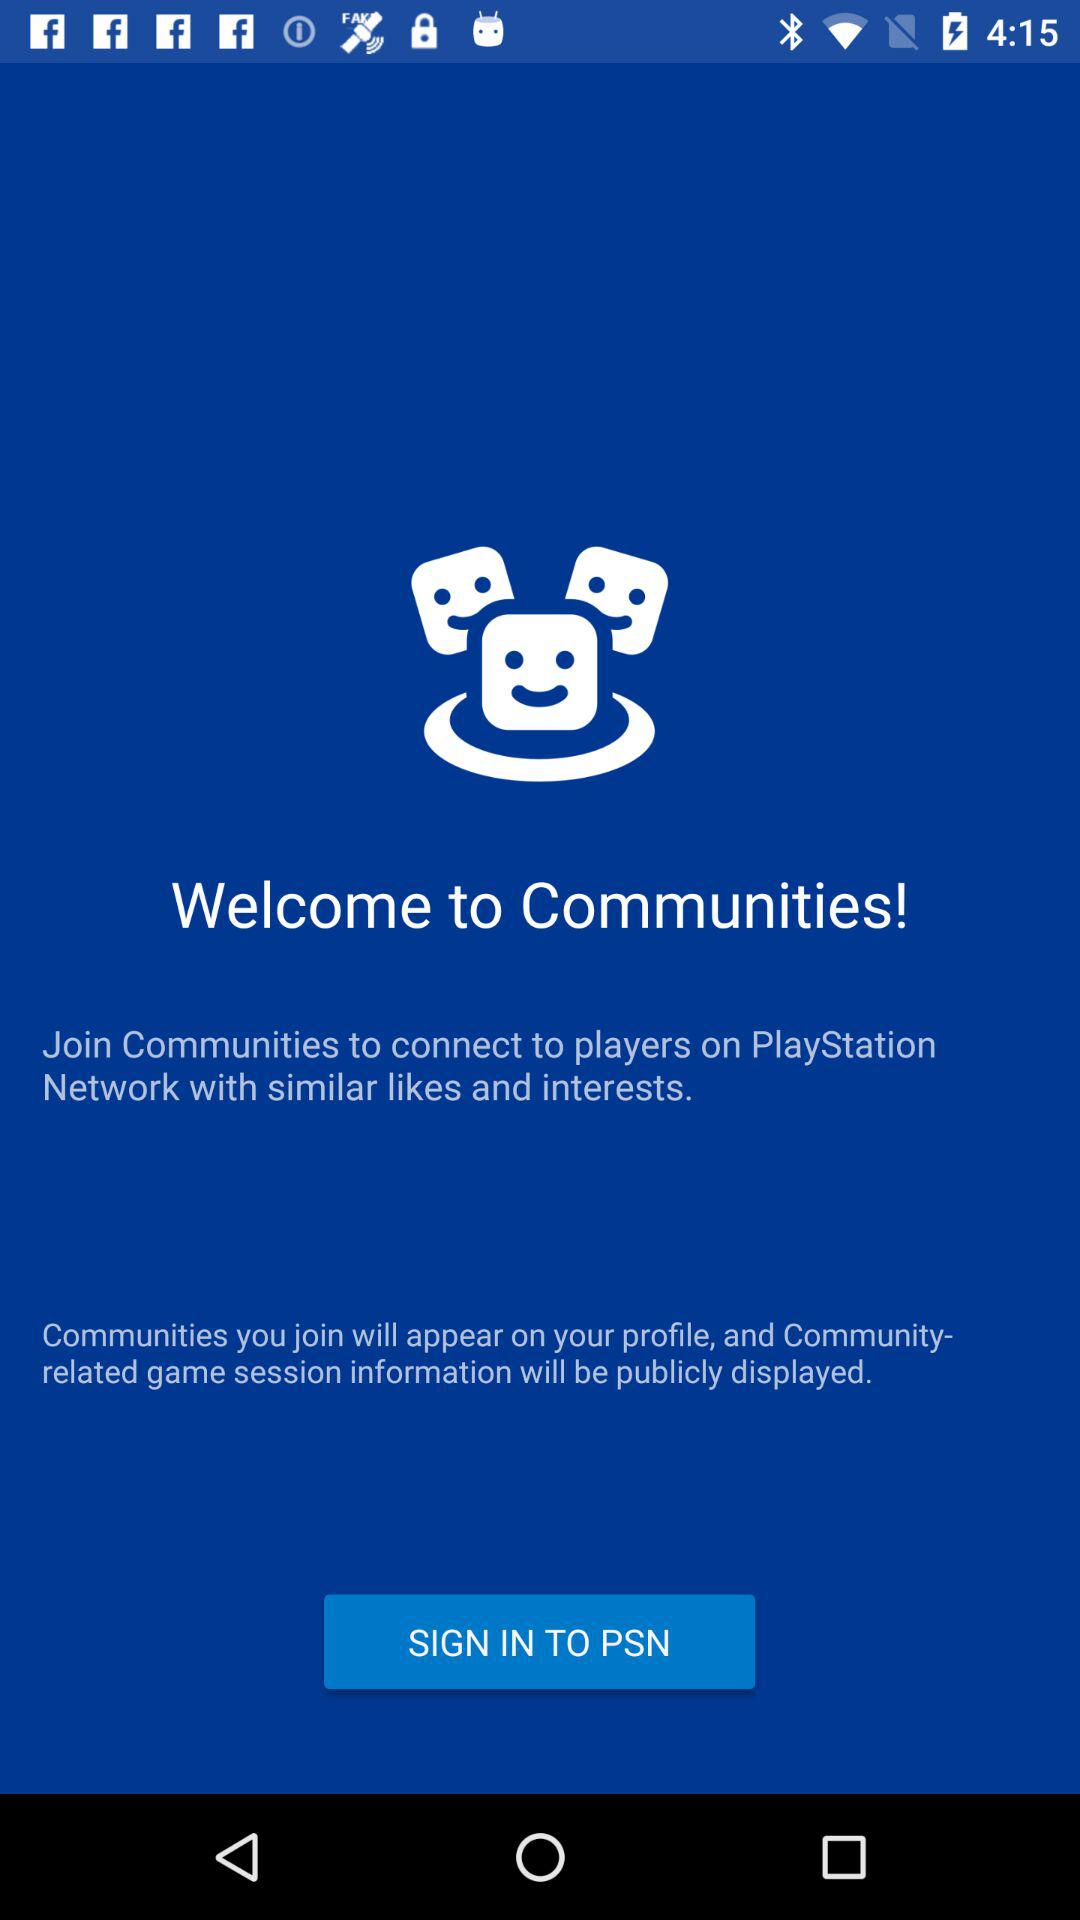 The height and width of the screenshot is (1920, 1080). What do you see at coordinates (540, 1641) in the screenshot?
I see `tap the sign in to` at bounding box center [540, 1641].